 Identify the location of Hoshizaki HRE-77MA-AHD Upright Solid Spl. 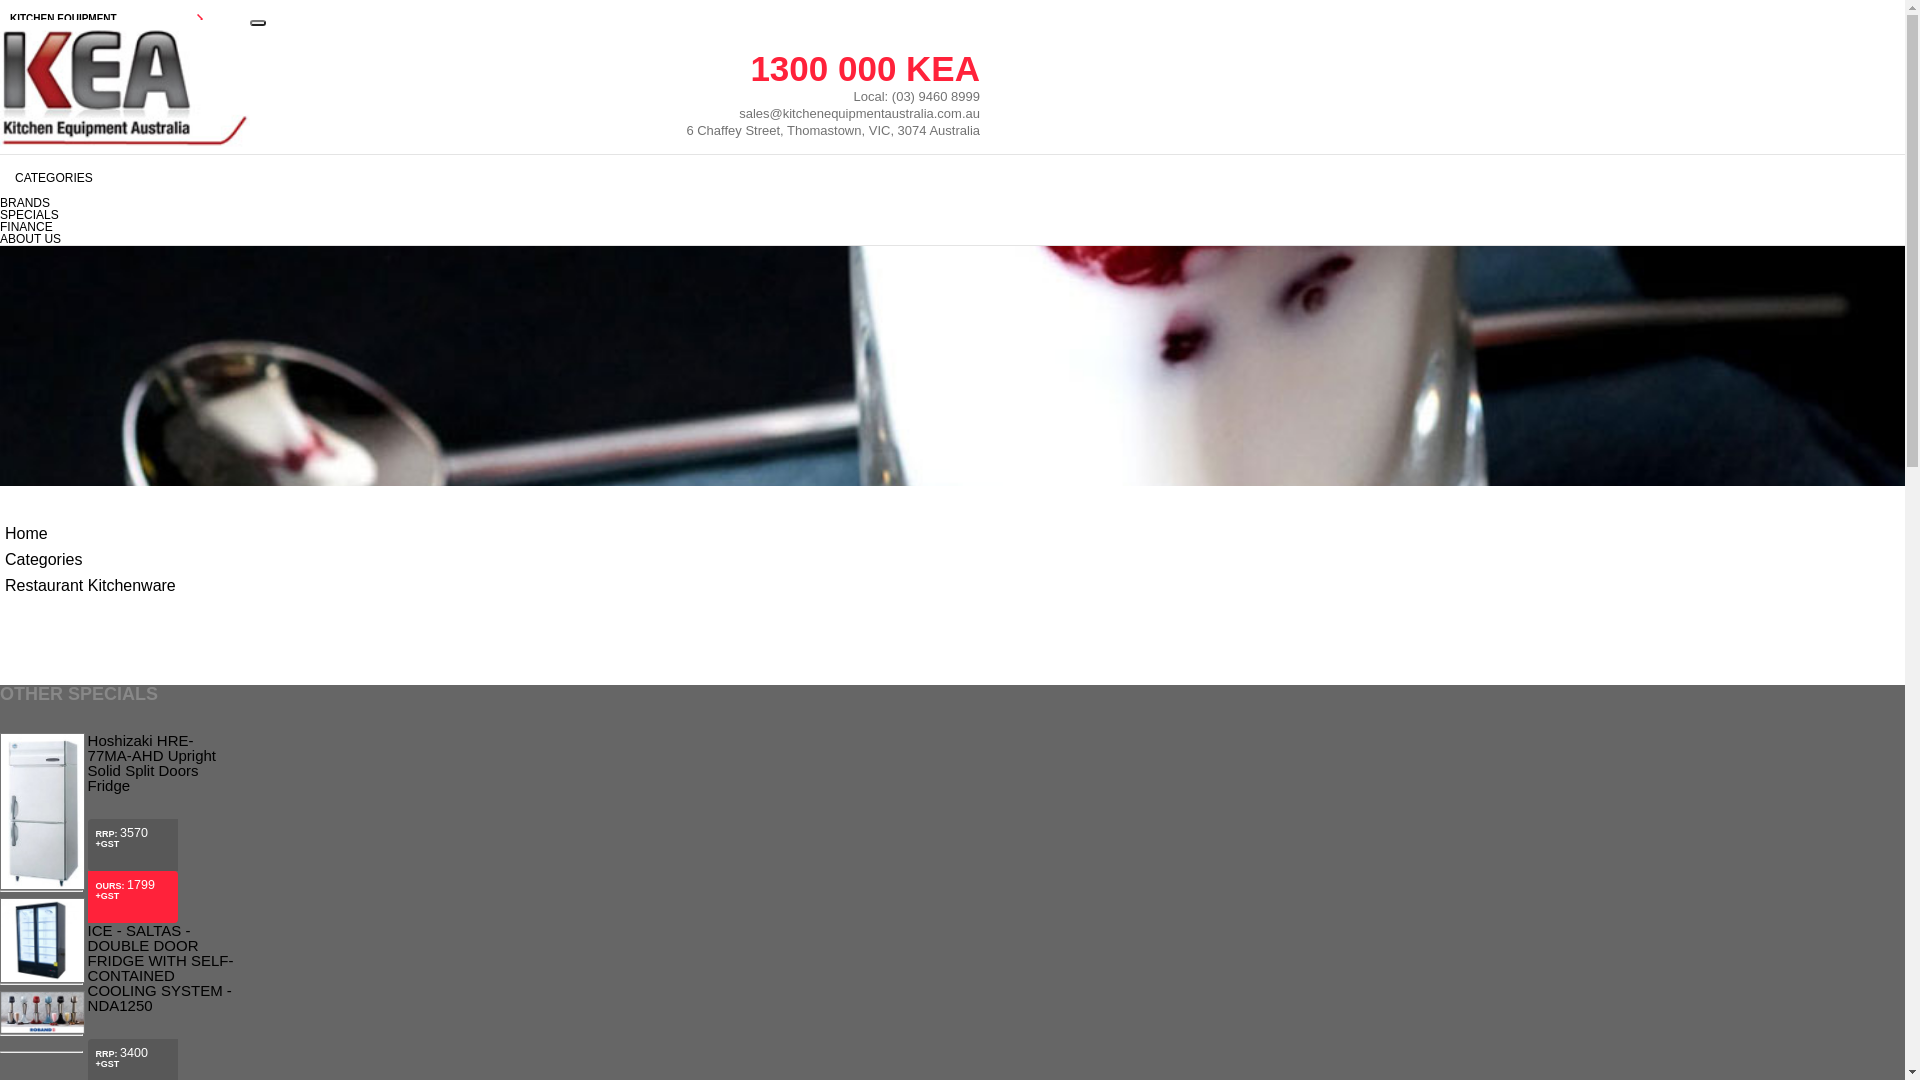
(42, 886).